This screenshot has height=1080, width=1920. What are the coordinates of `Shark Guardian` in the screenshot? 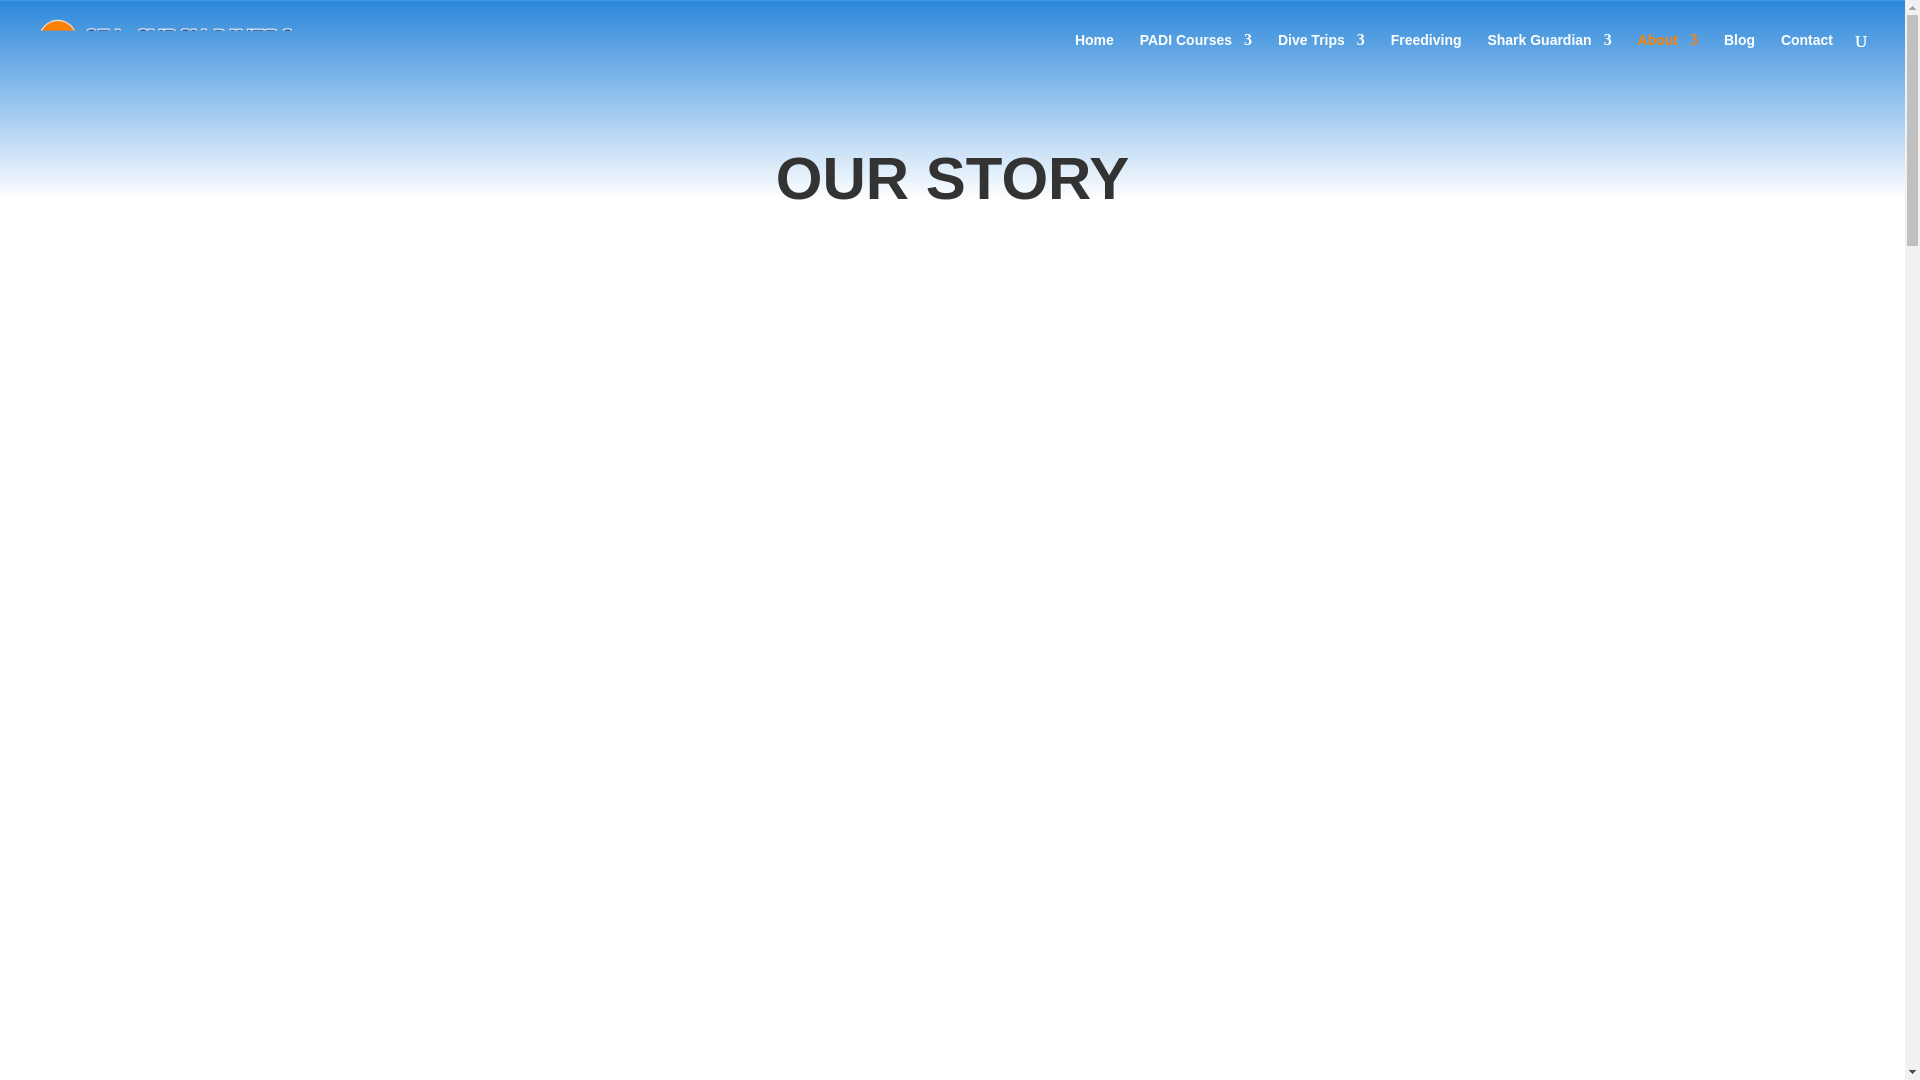 It's located at (1548, 56).